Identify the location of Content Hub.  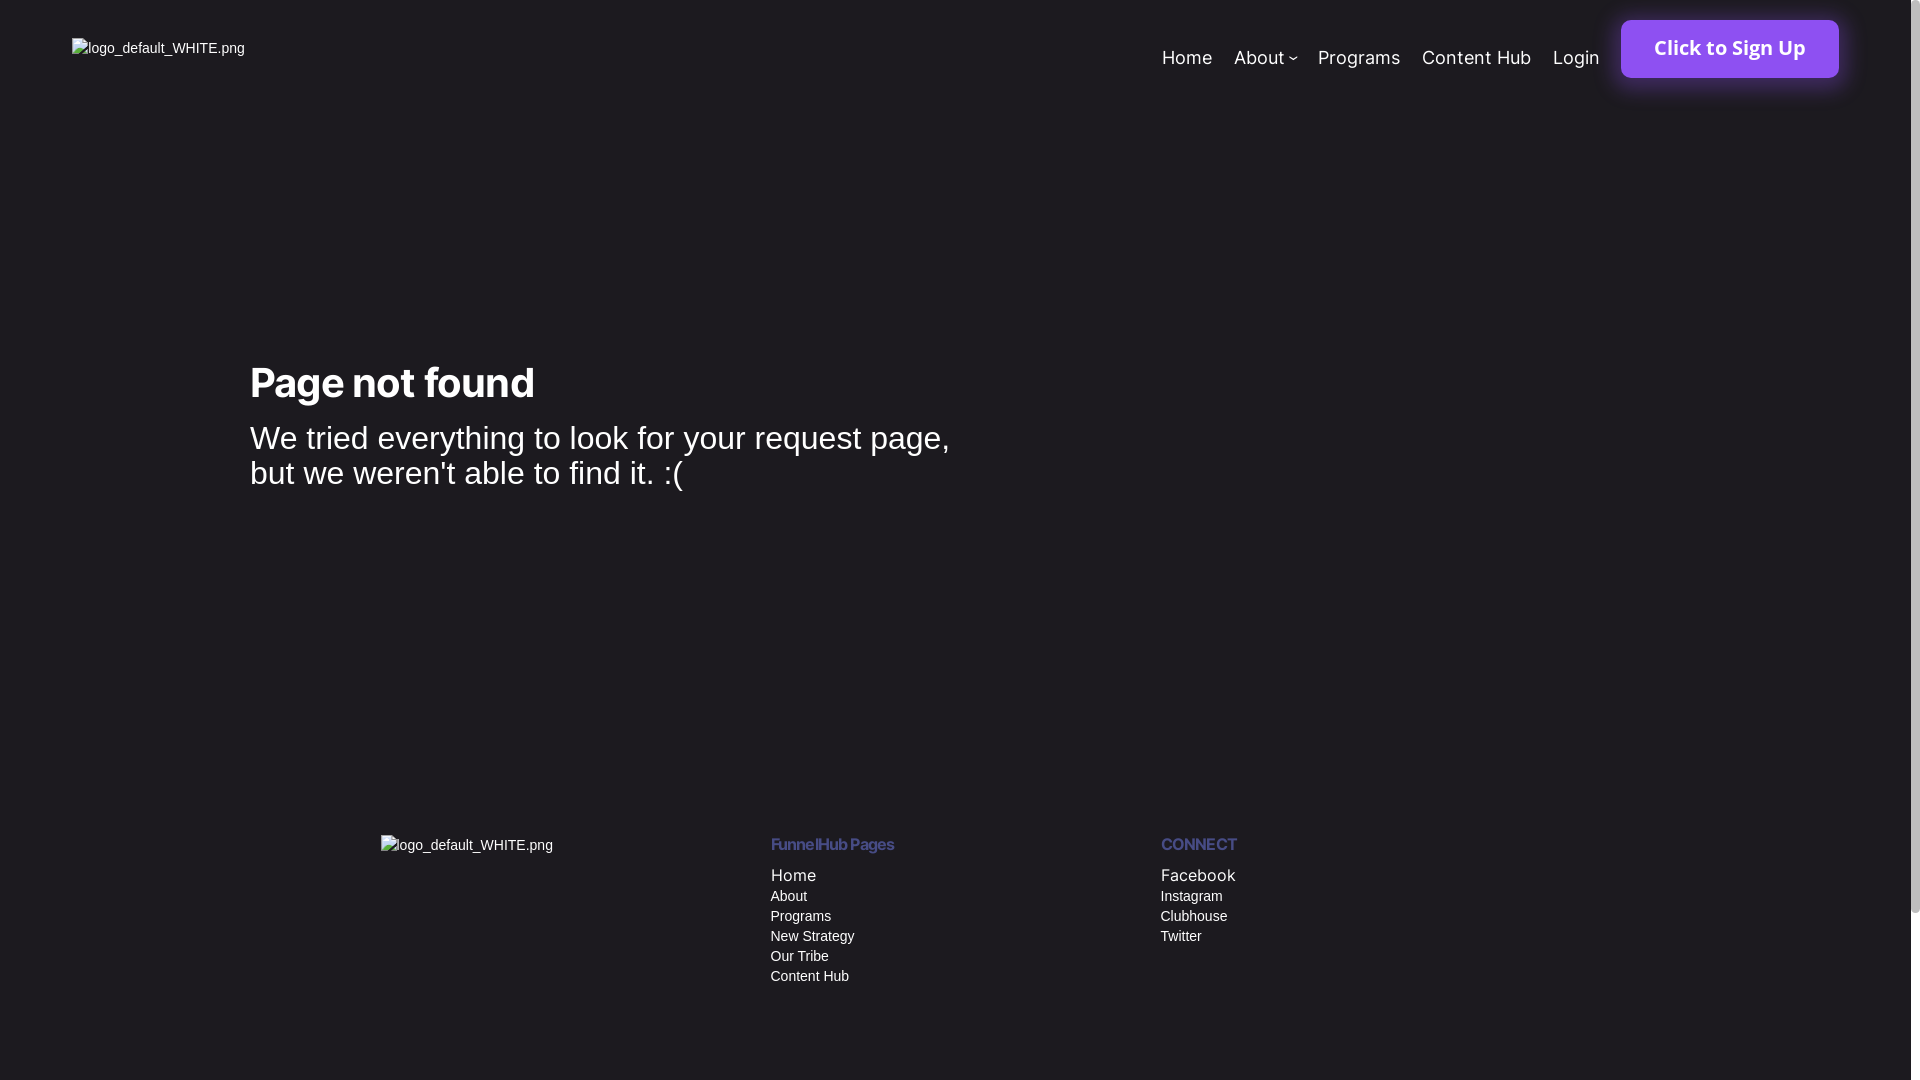
(1476, 58).